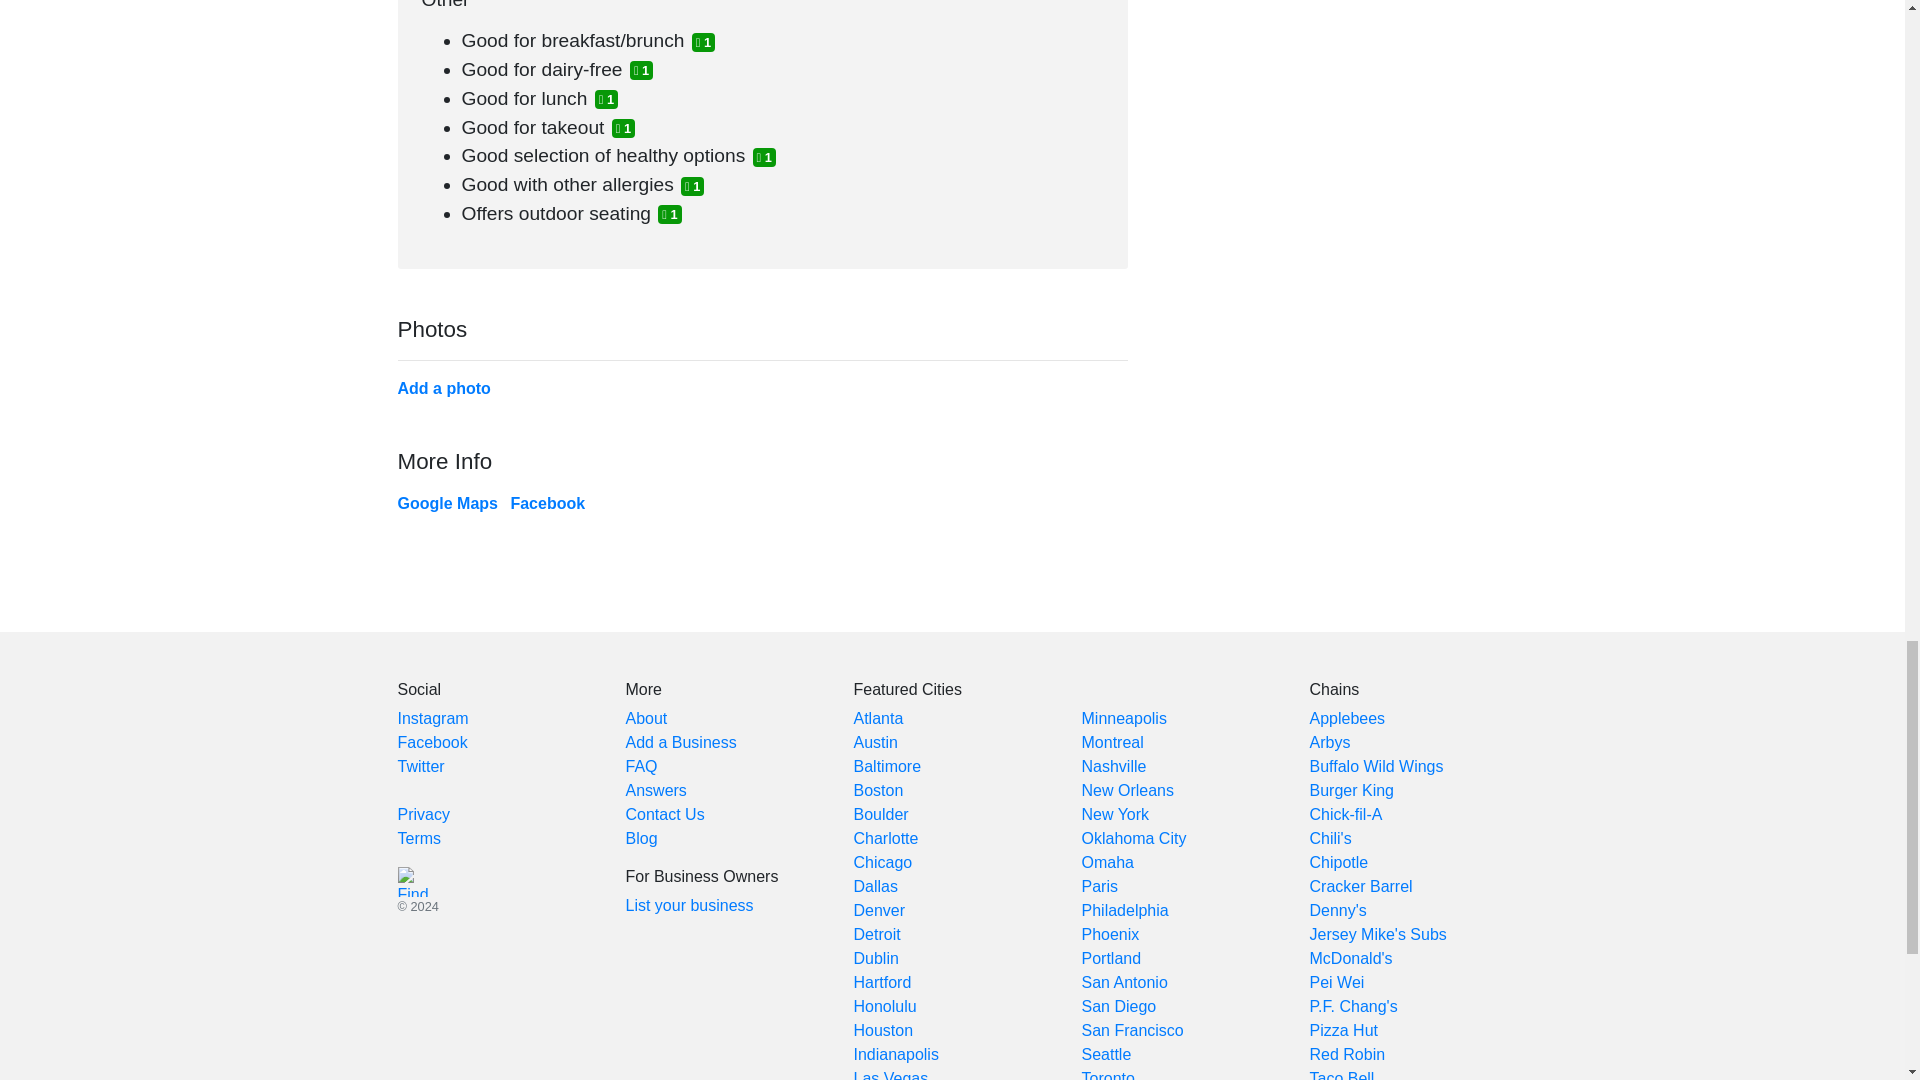  Describe the element at coordinates (444, 388) in the screenshot. I see `Add a photo` at that location.